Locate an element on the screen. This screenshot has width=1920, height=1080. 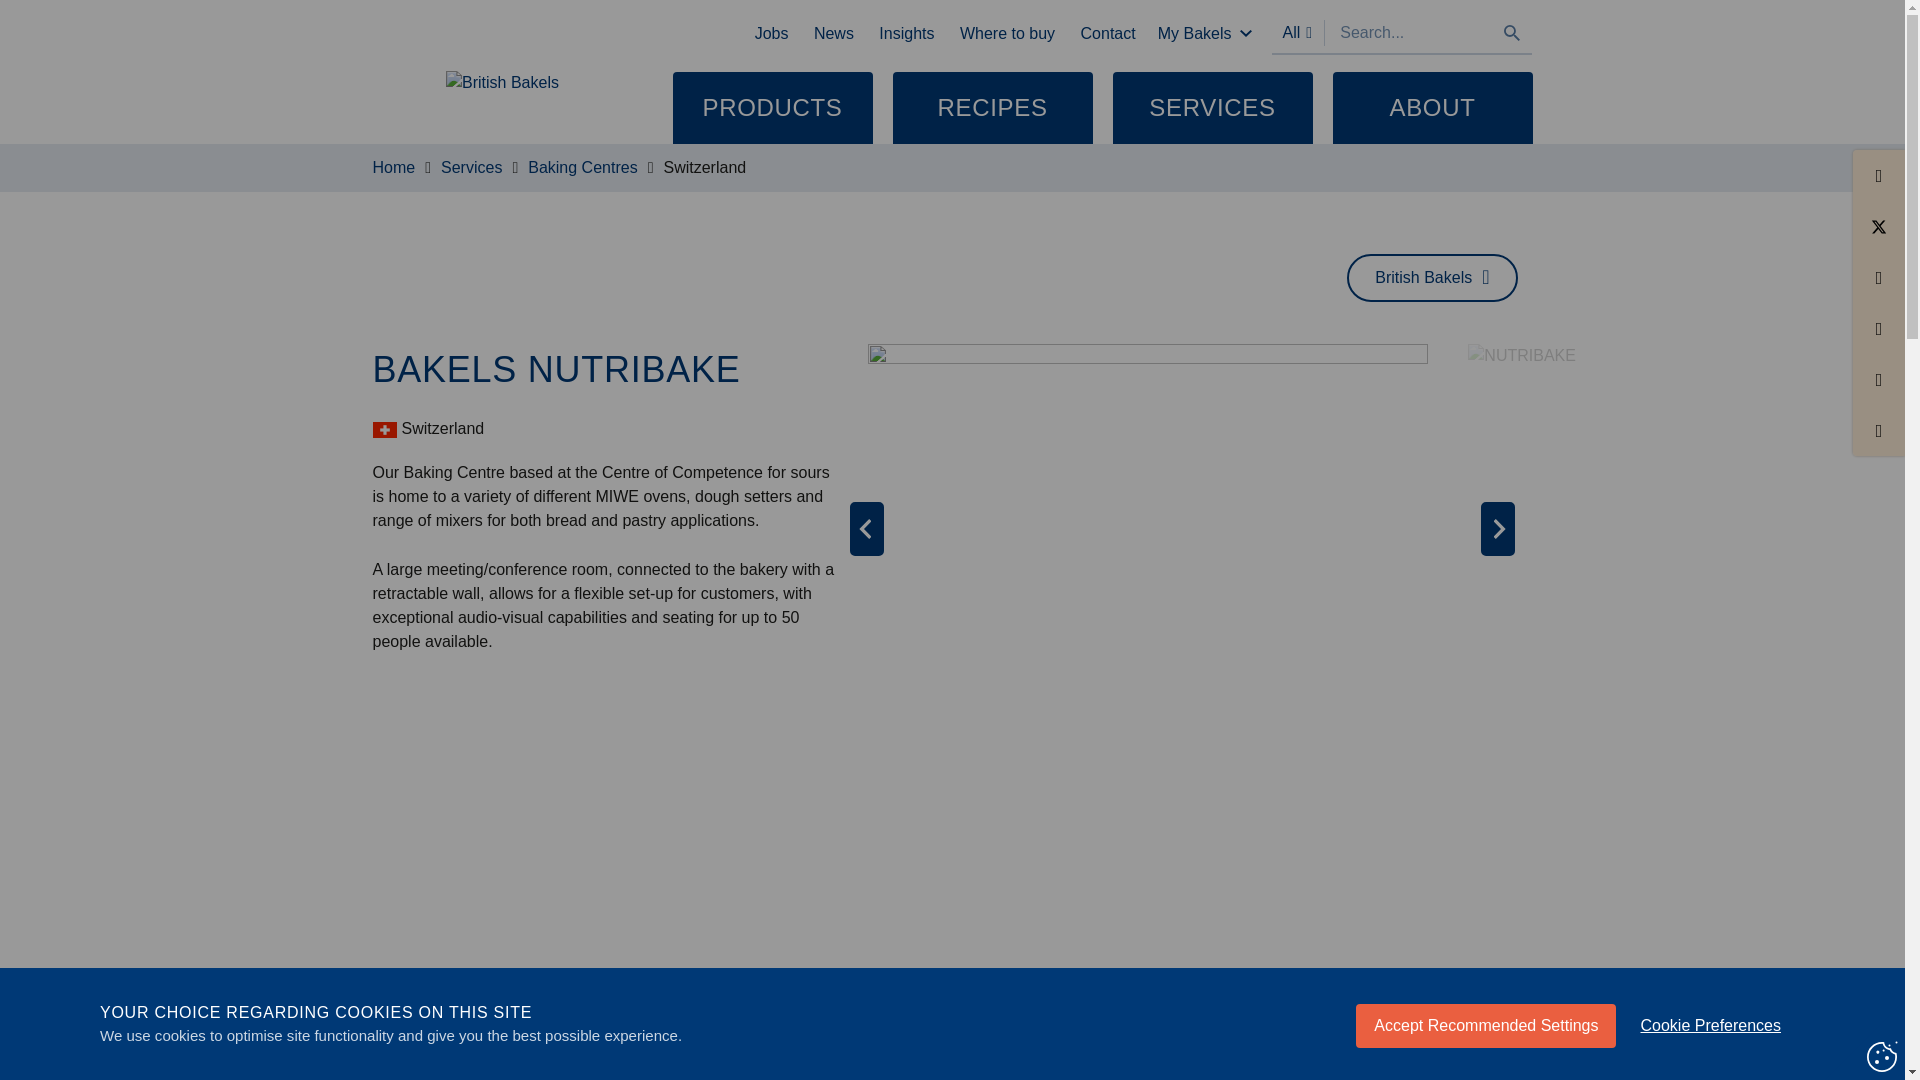
Cookie Preferences is located at coordinates (1710, 1039).